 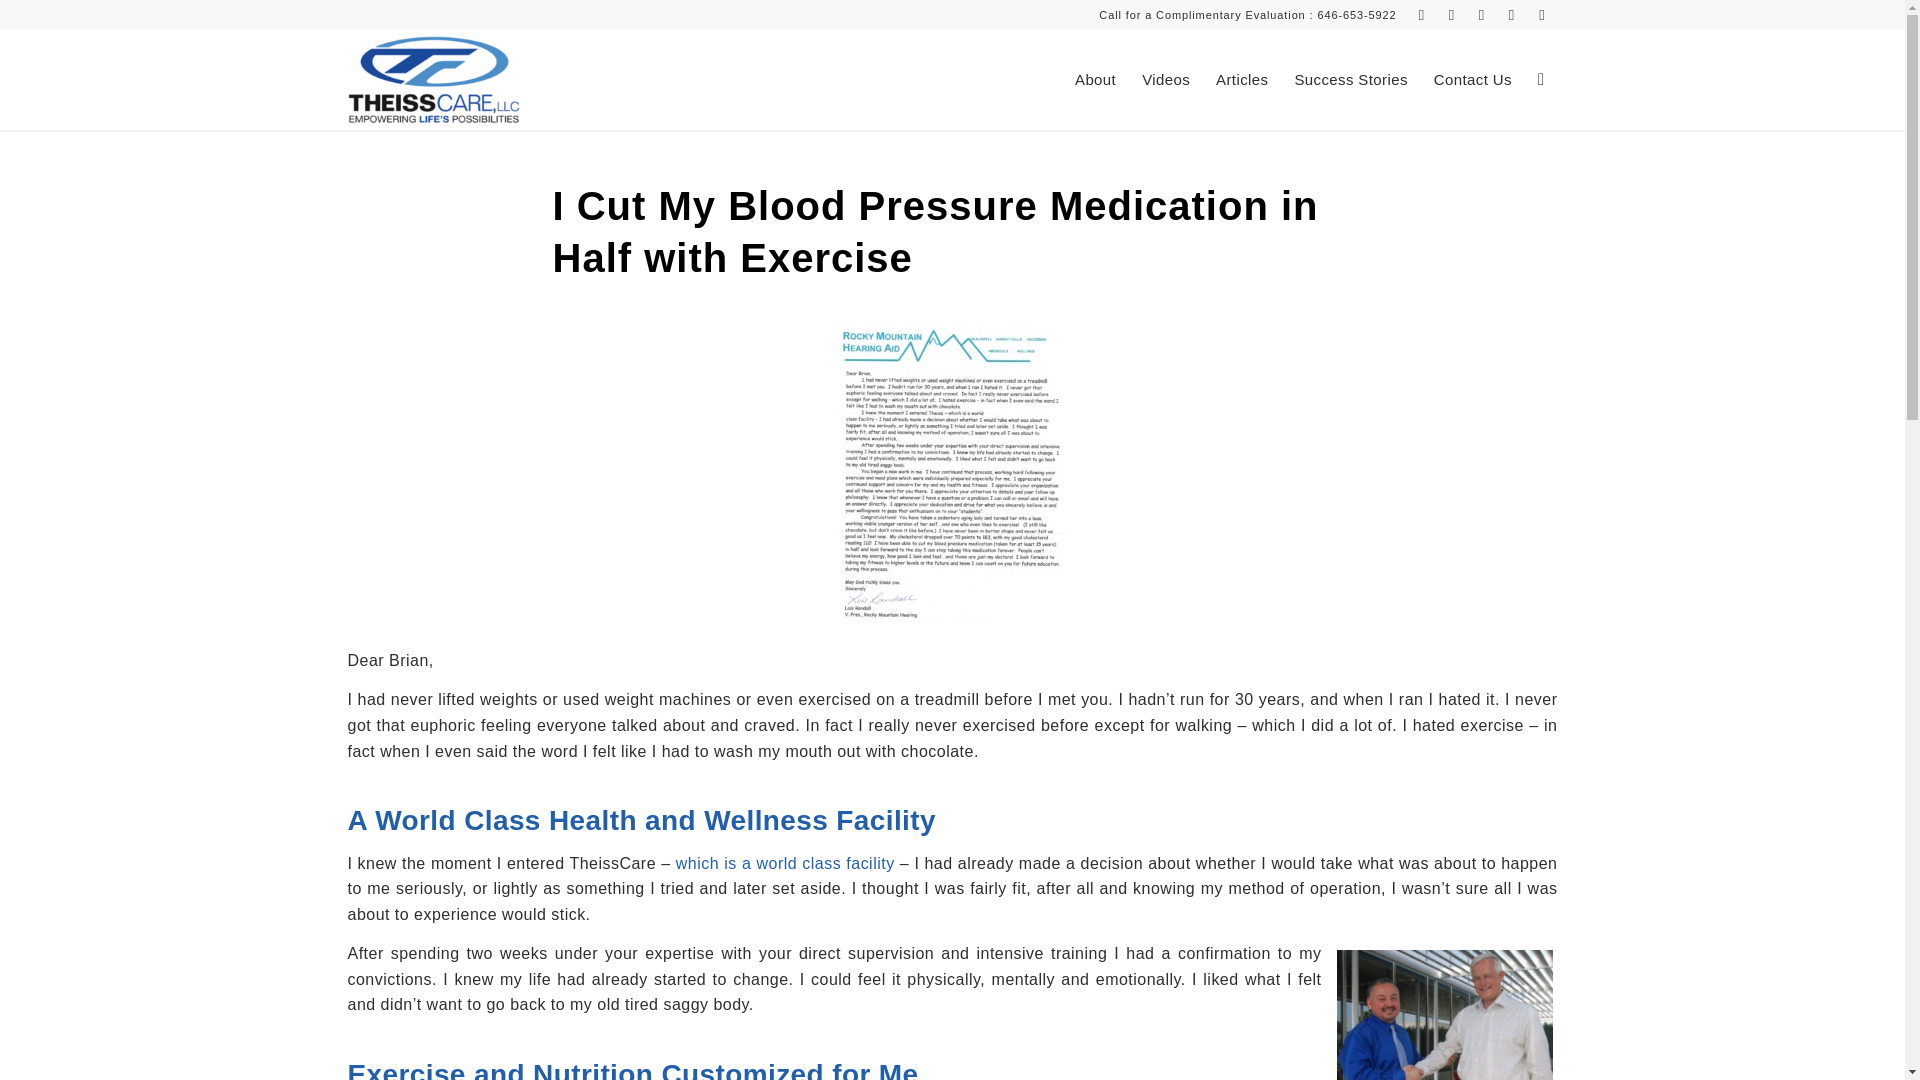 I want to click on Contact Us, so click(x=1472, y=80).